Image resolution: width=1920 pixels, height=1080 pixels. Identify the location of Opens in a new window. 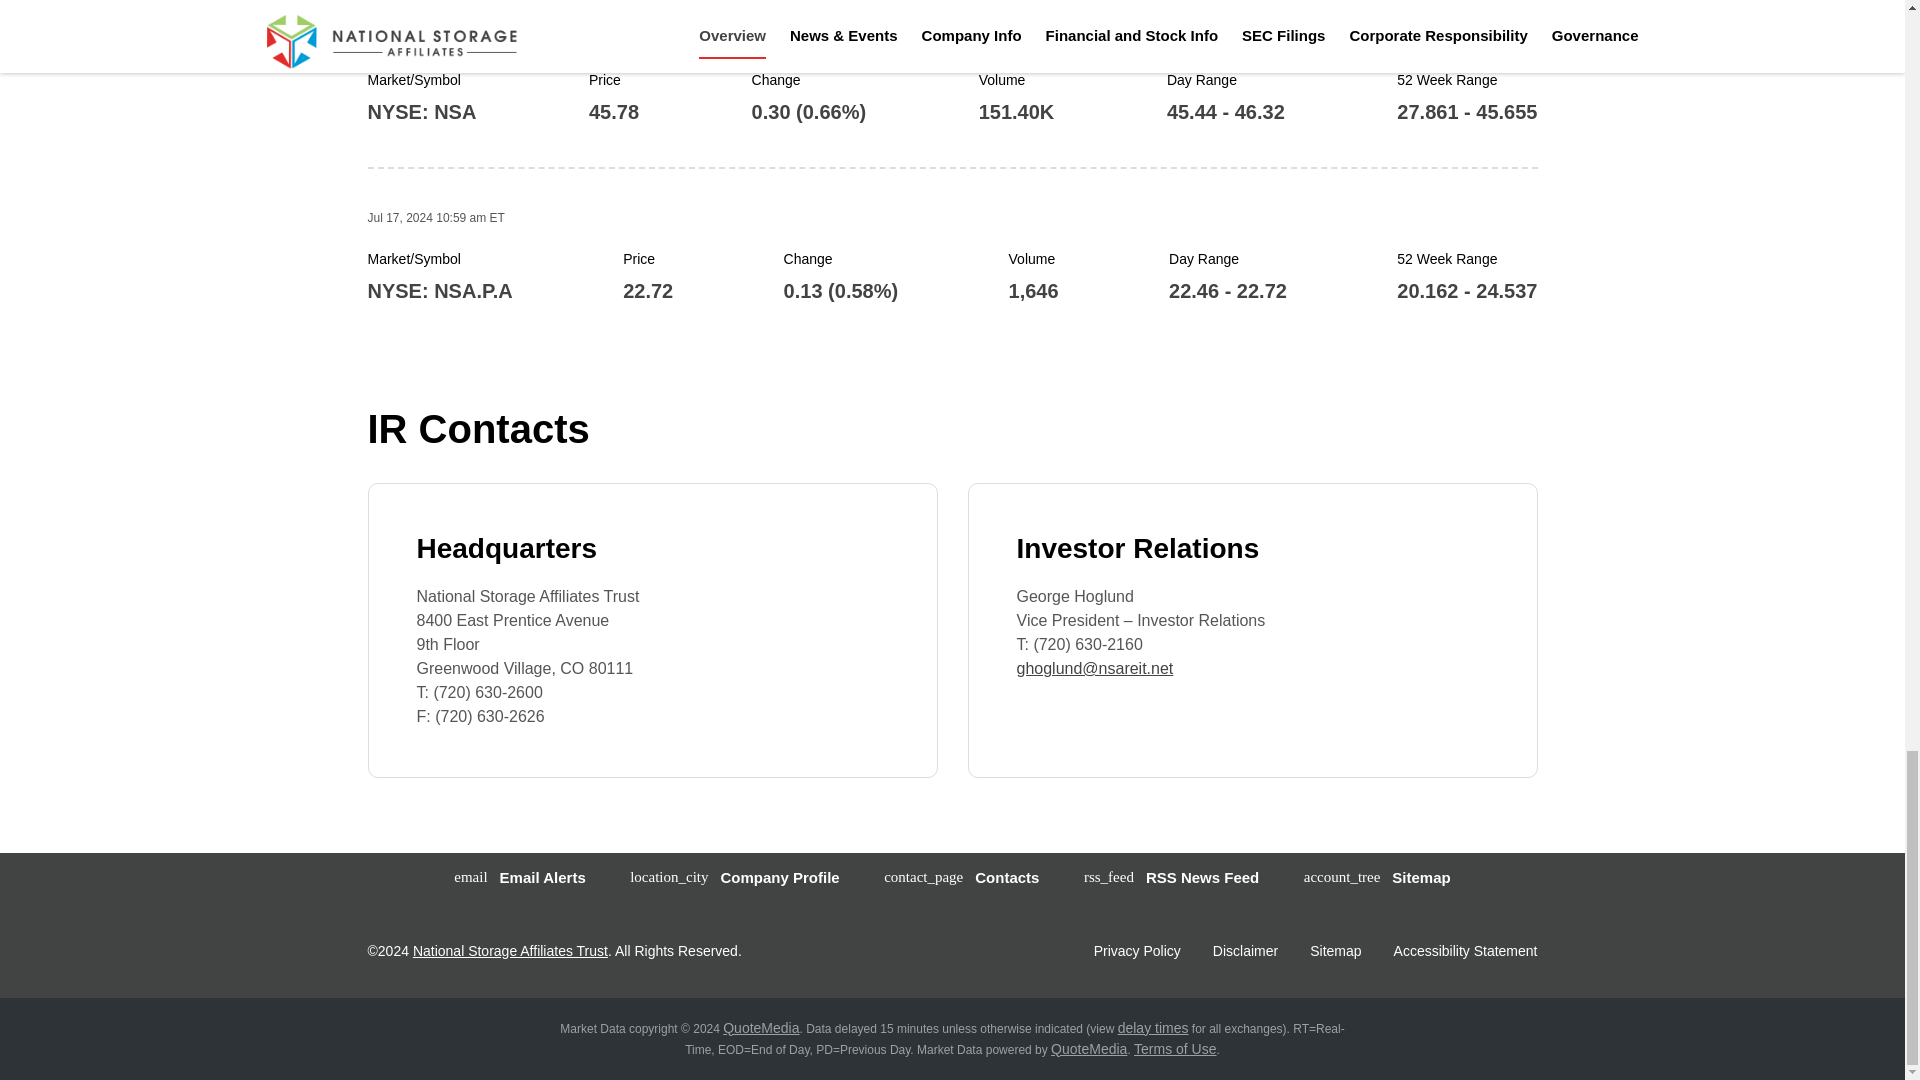
(1152, 1027).